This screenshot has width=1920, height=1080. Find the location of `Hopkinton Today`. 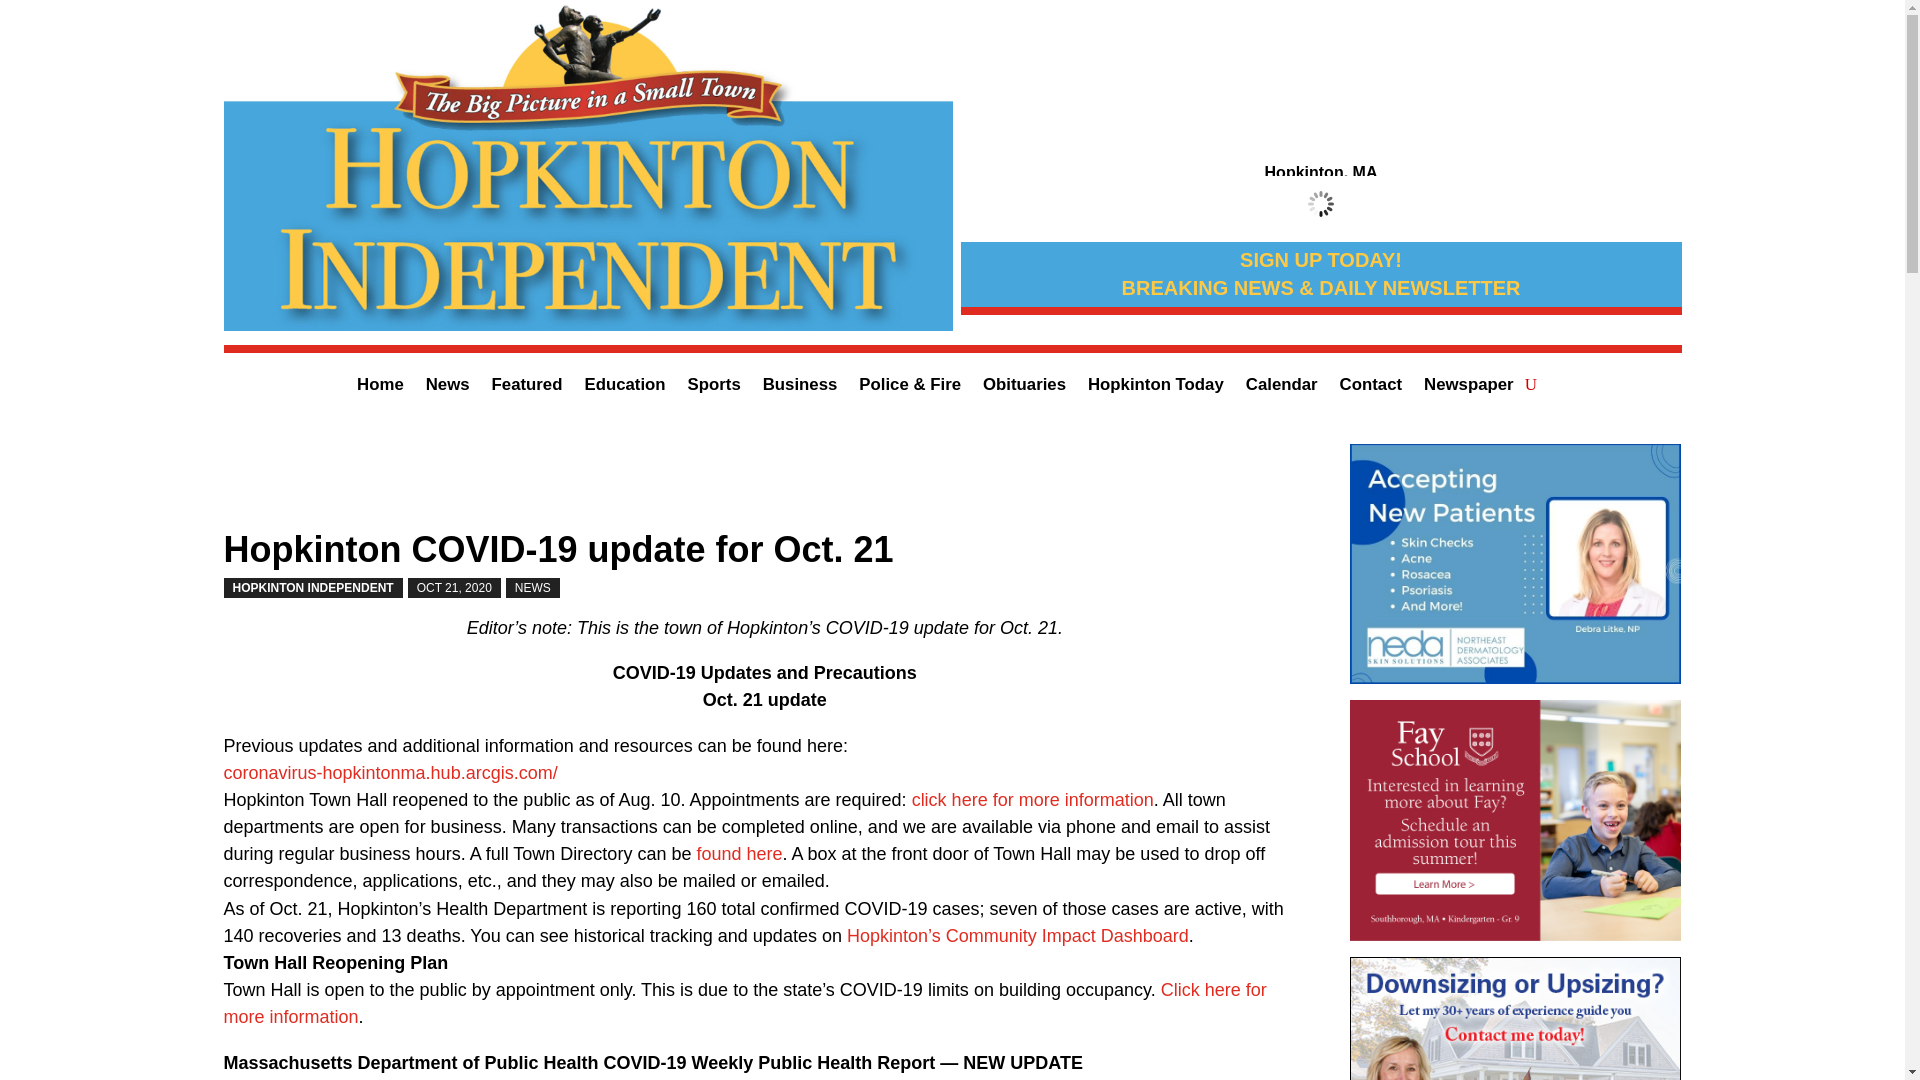

Hopkinton Today is located at coordinates (1156, 388).